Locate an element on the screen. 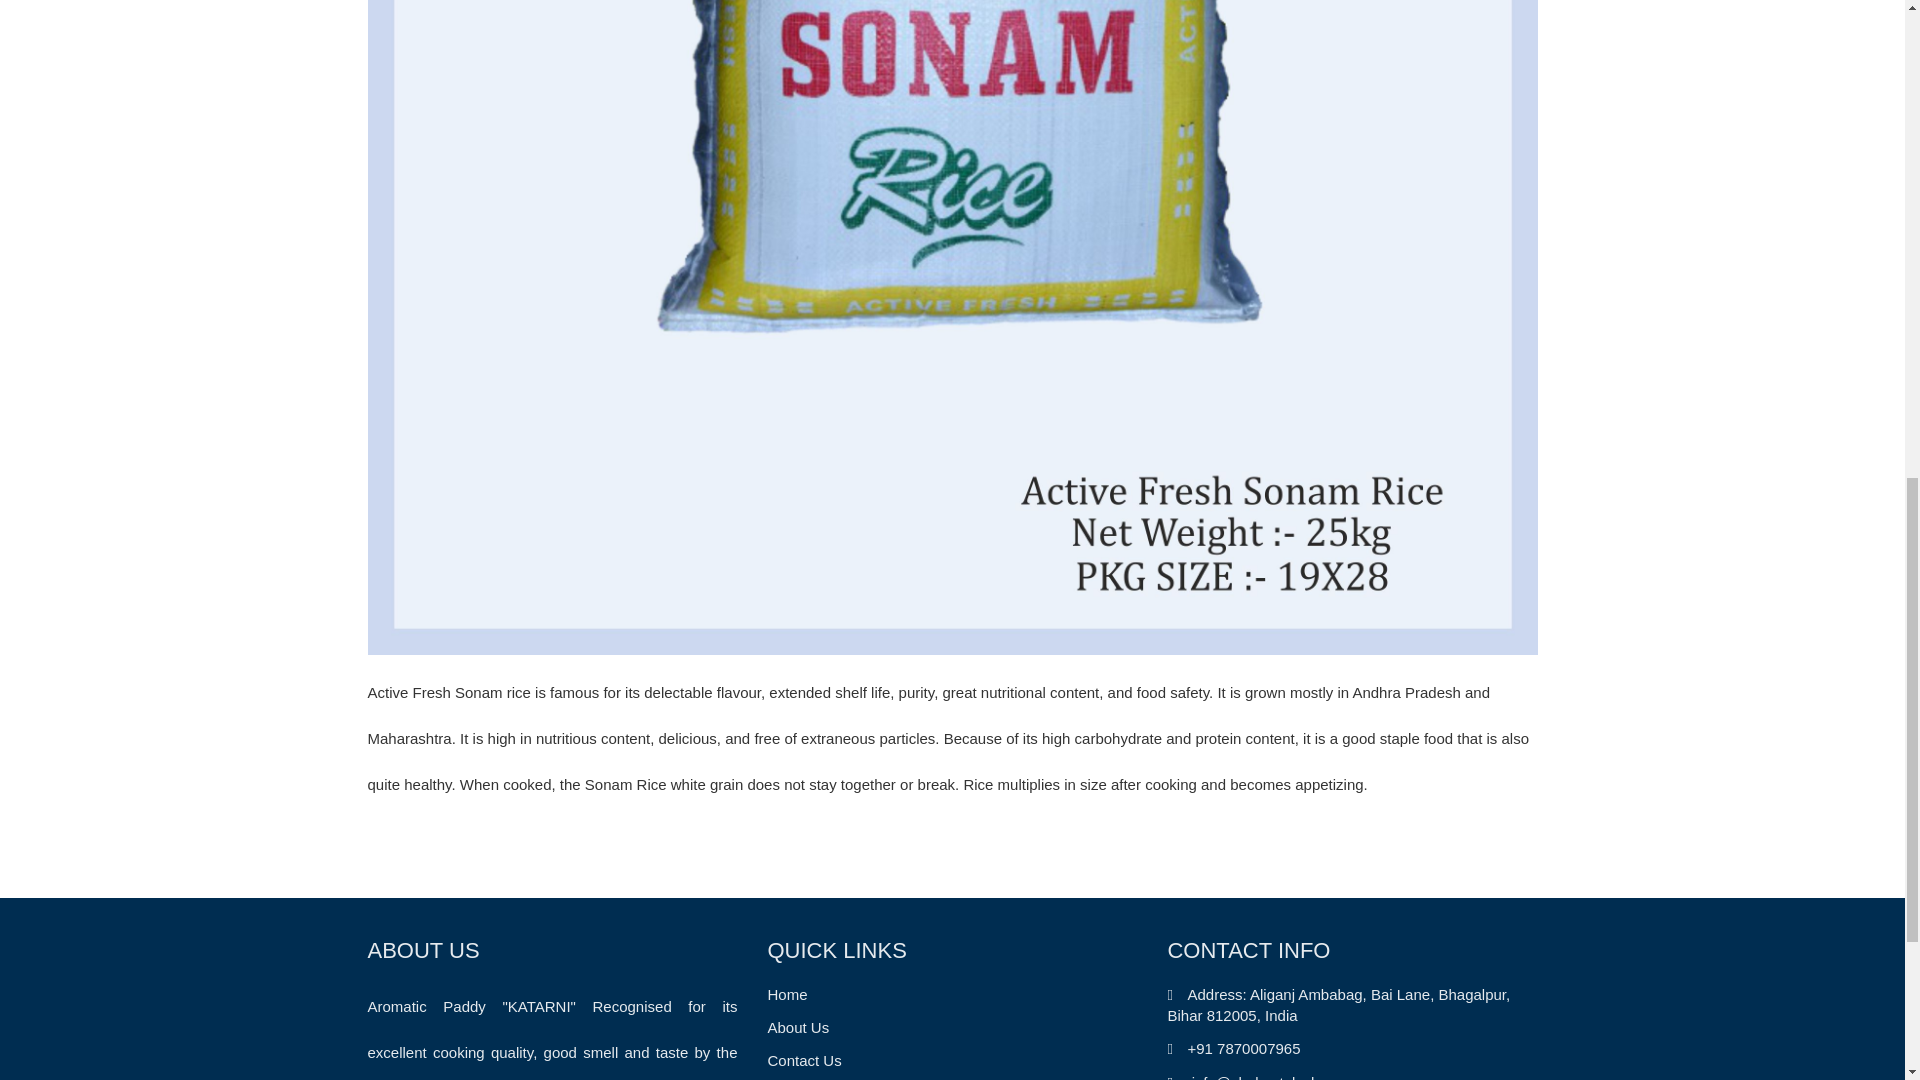  Contact Us is located at coordinates (803, 1060).